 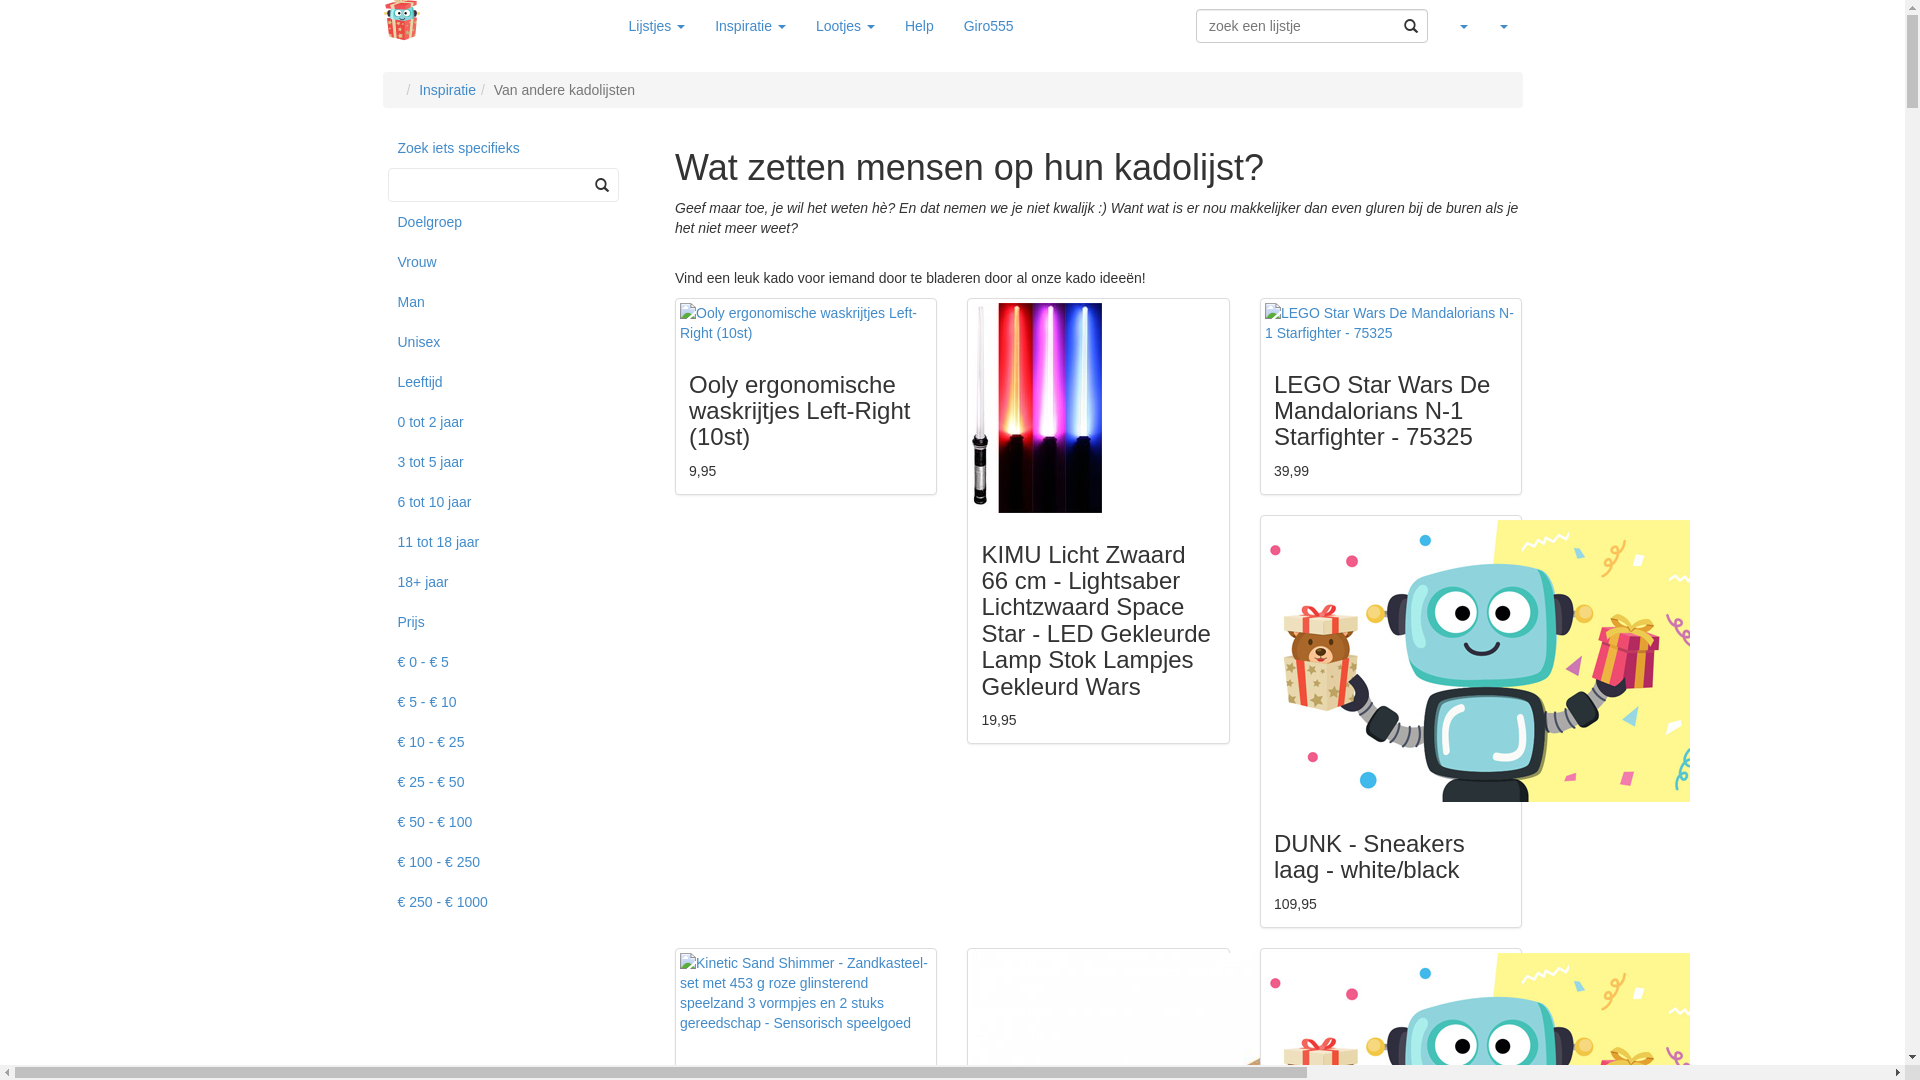 I want to click on Lijstjes, so click(x=658, y=26).